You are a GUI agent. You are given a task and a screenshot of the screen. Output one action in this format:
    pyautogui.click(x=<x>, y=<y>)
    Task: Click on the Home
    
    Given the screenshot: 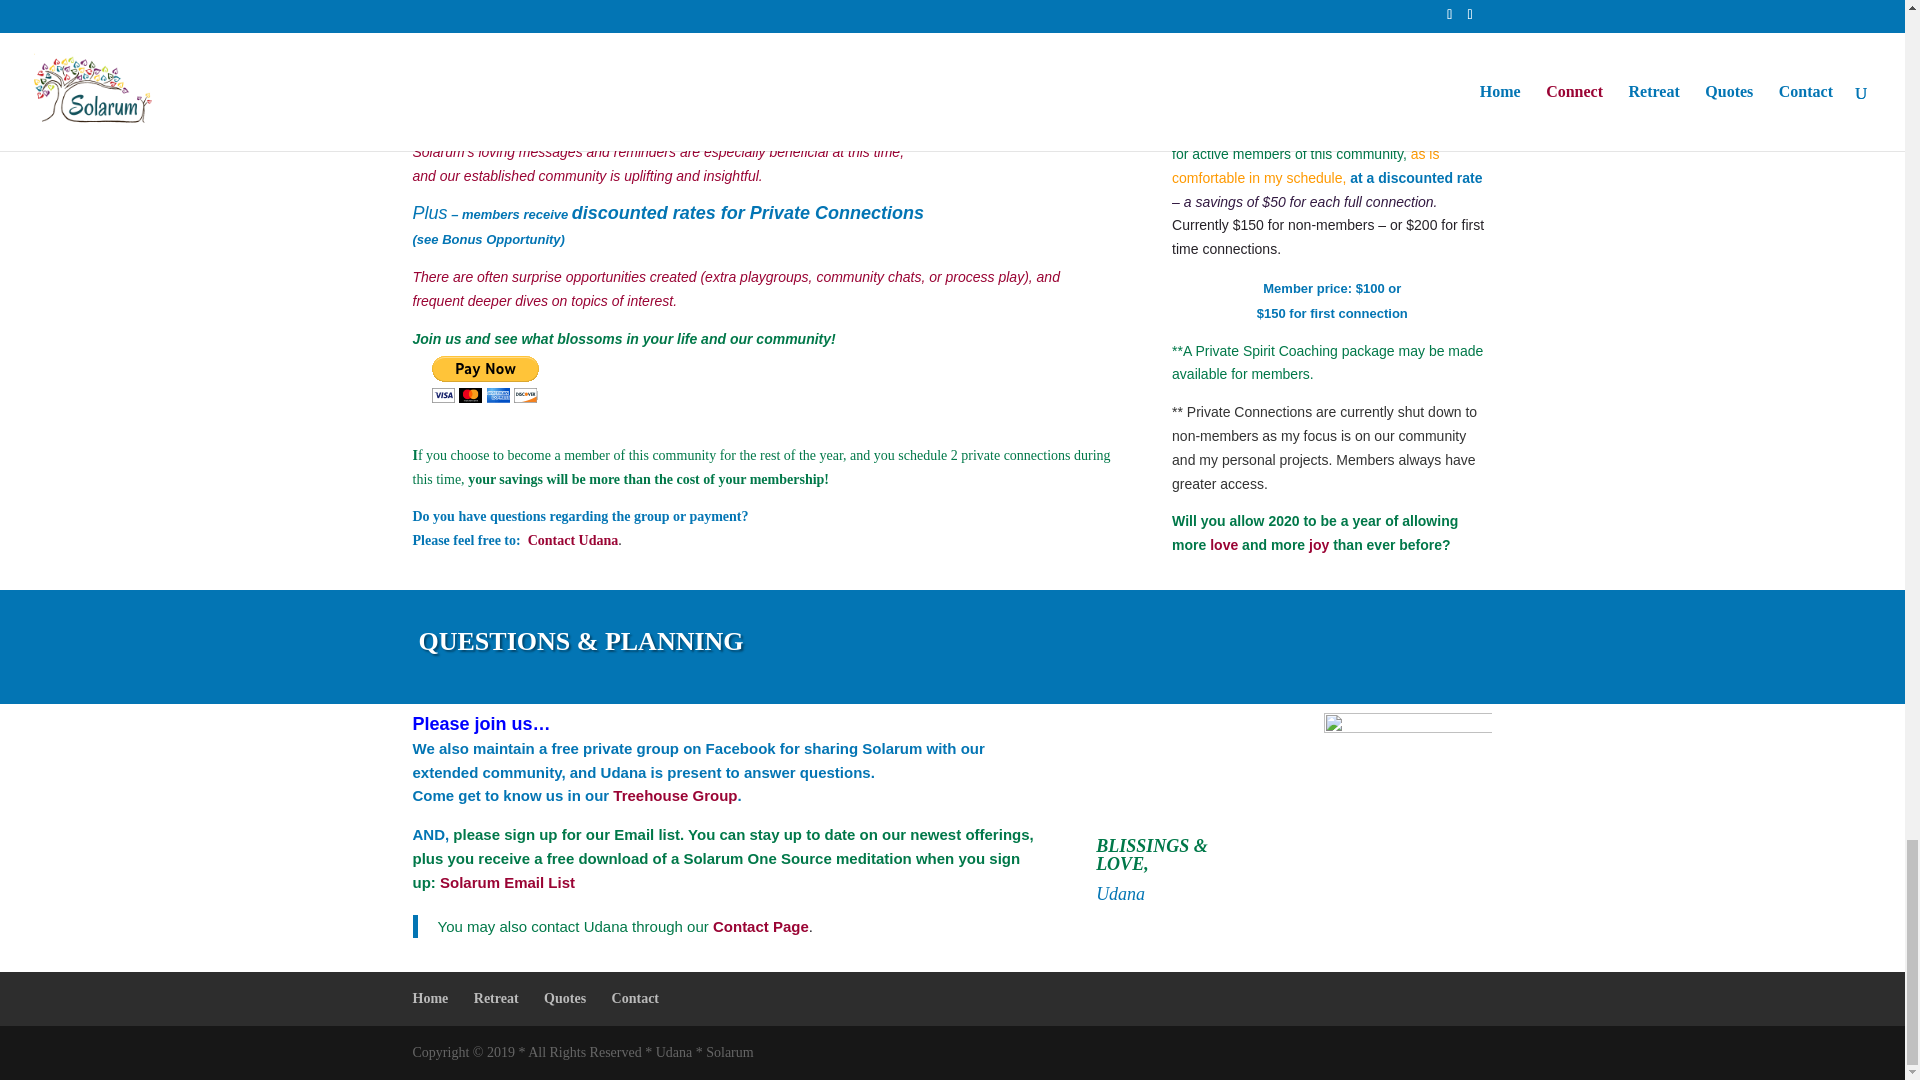 What is the action you would take?
    pyautogui.click(x=430, y=998)
    